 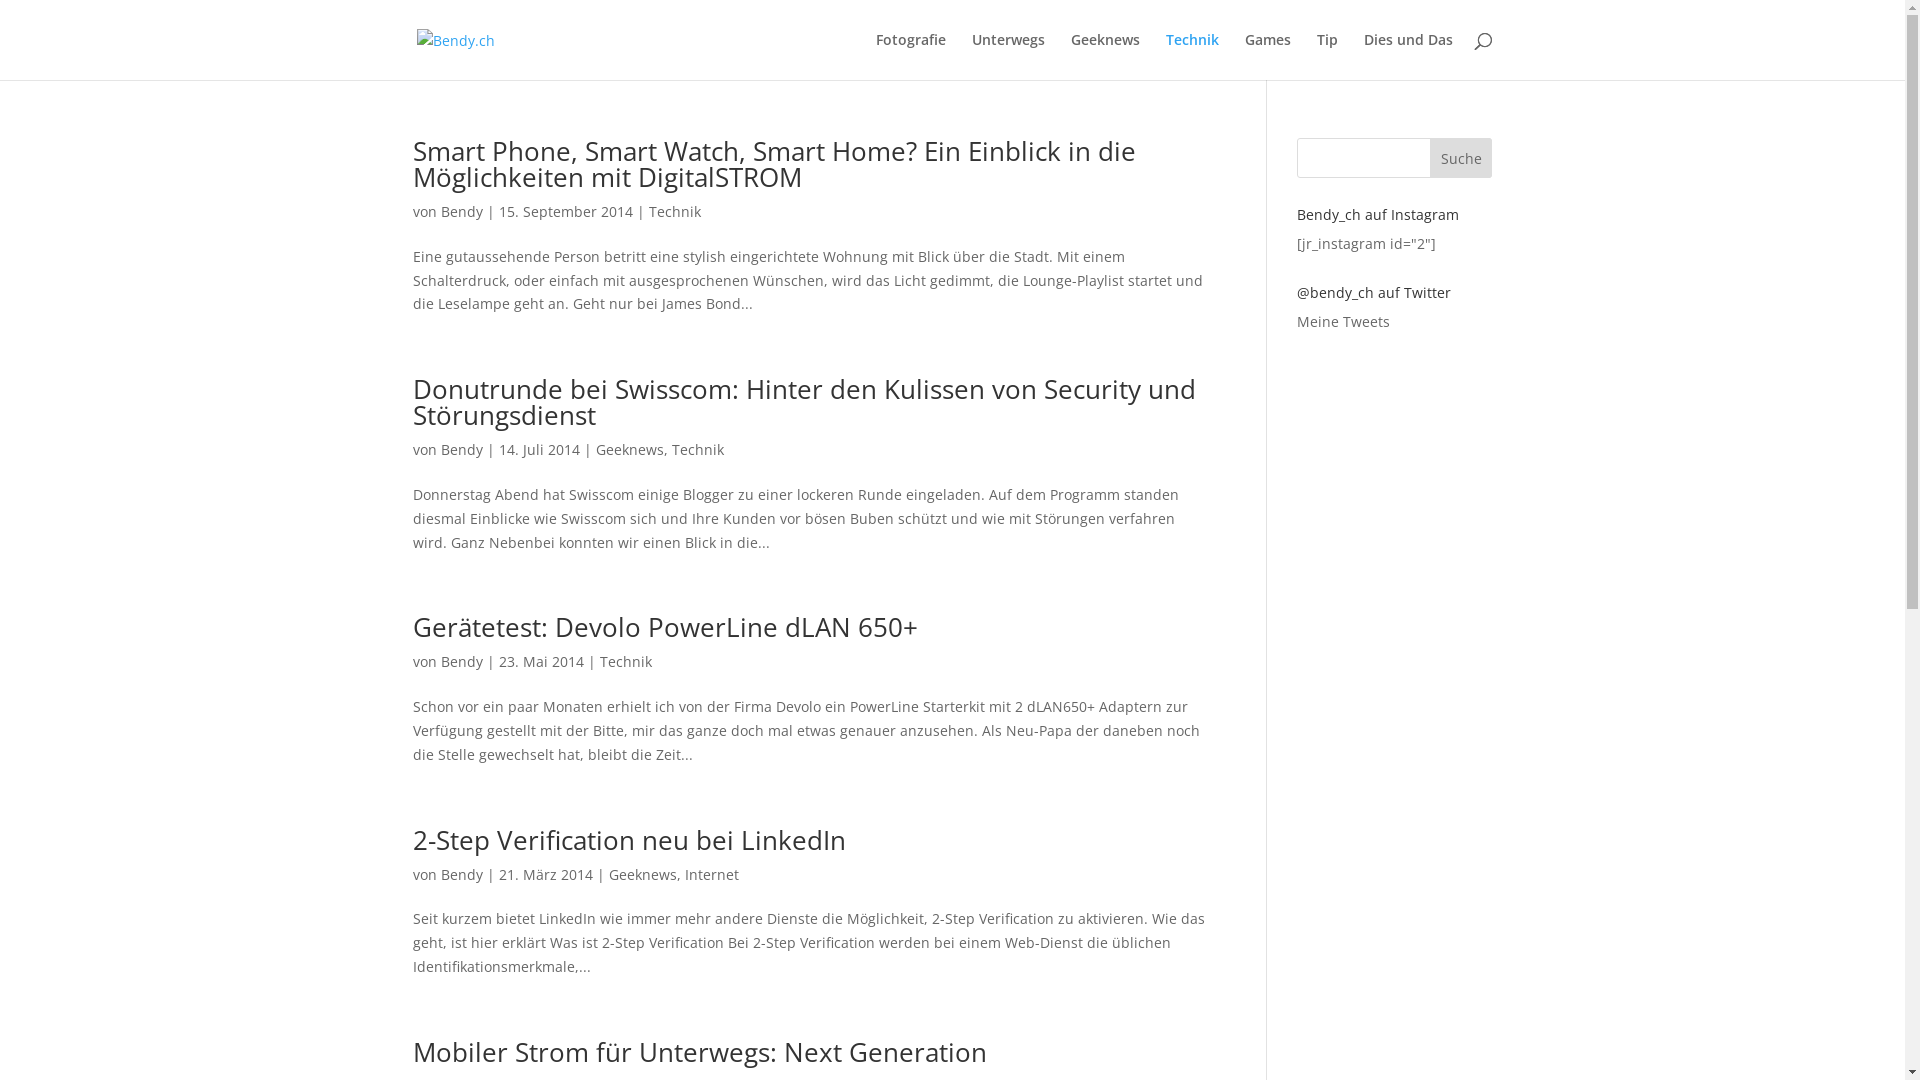 What do you see at coordinates (461, 450) in the screenshot?
I see `Bendy` at bounding box center [461, 450].